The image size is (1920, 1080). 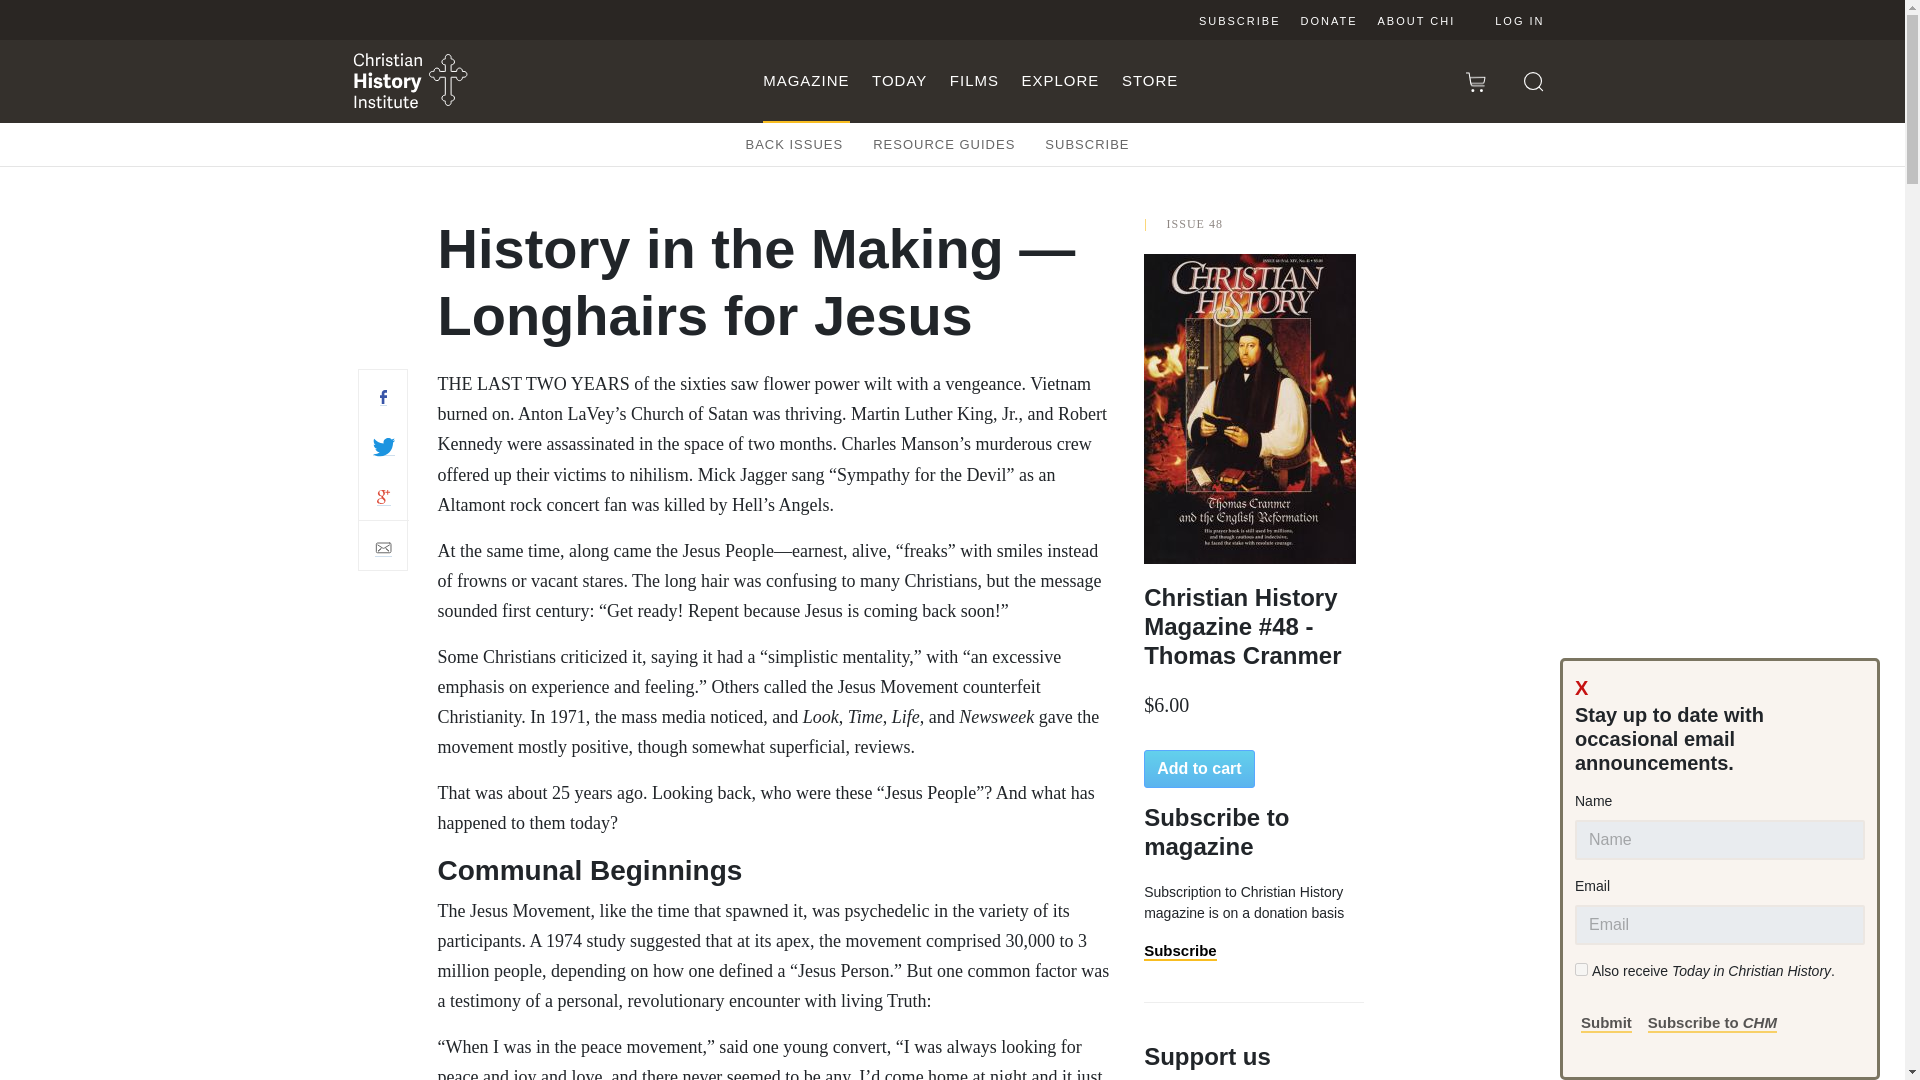 What do you see at coordinates (1504, 20) in the screenshot?
I see `LOG IN` at bounding box center [1504, 20].